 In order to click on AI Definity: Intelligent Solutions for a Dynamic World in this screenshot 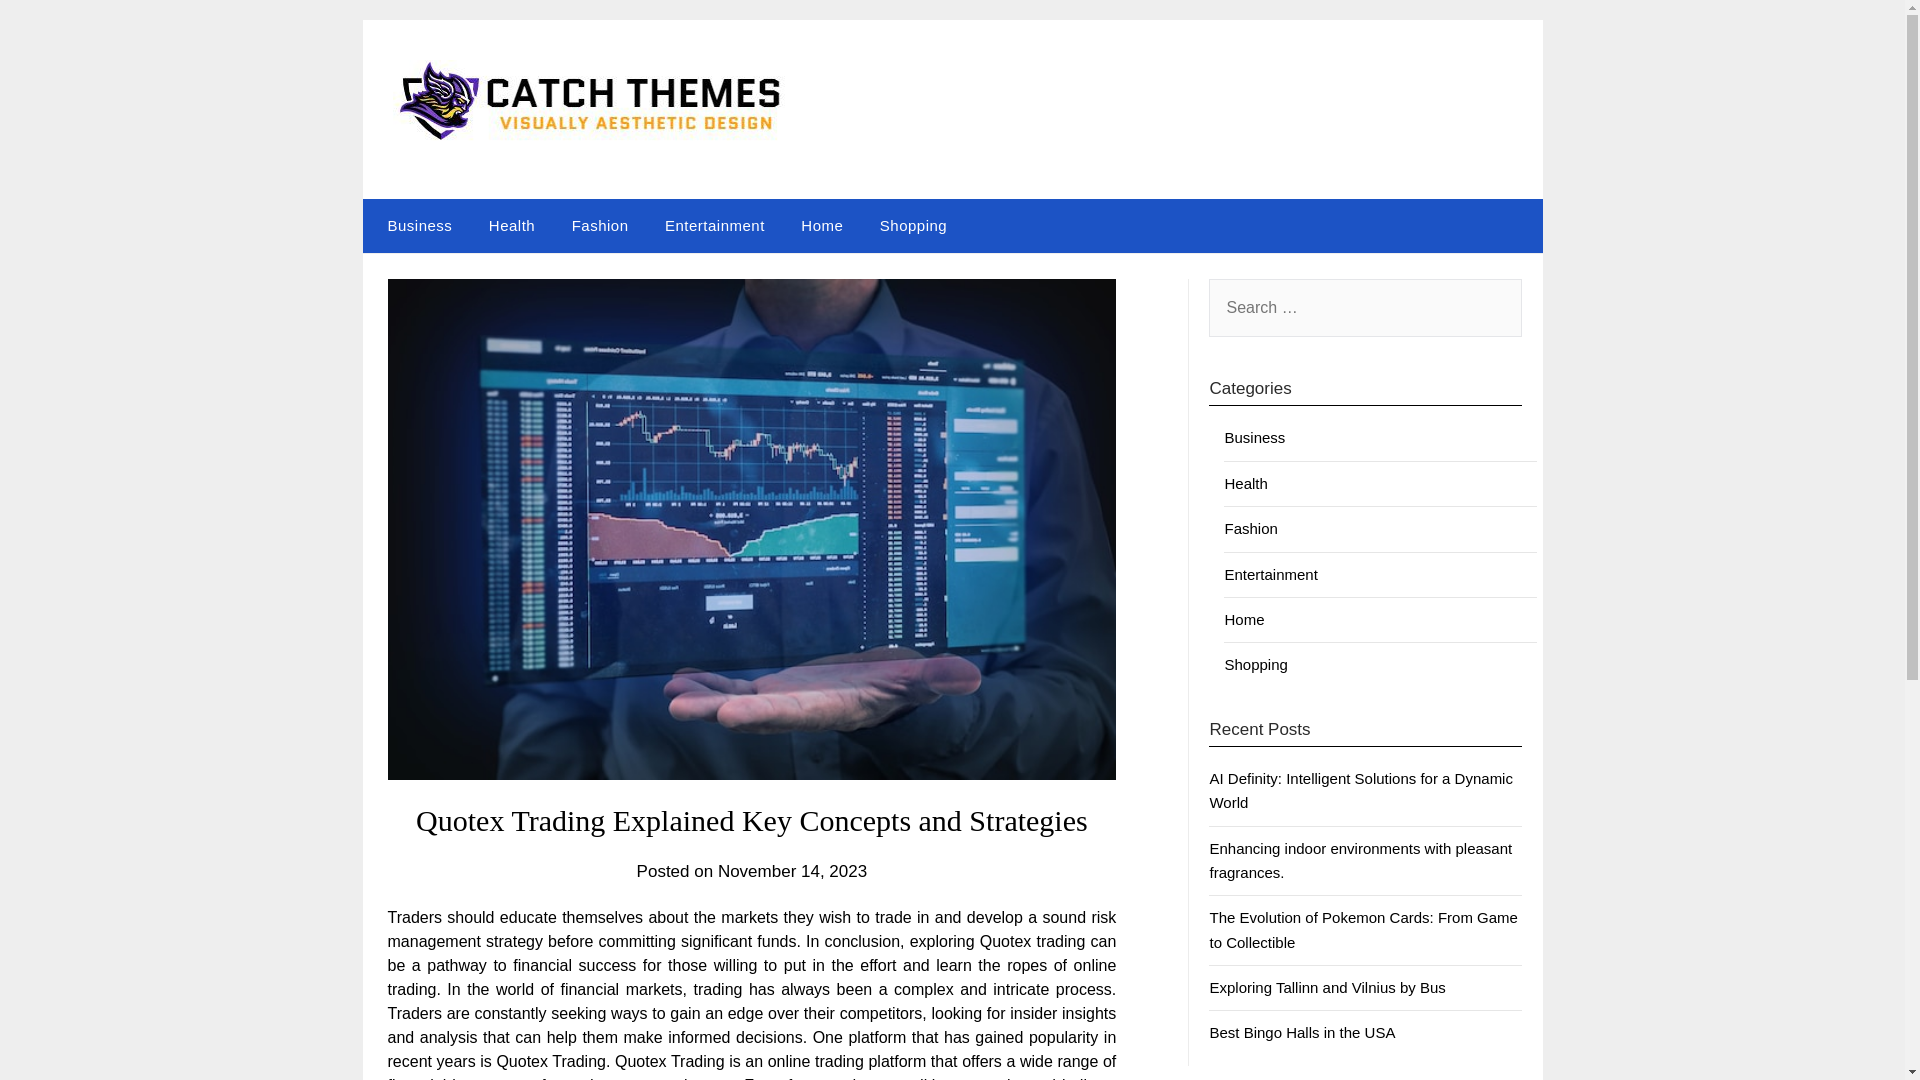, I will do `click(1360, 790)`.